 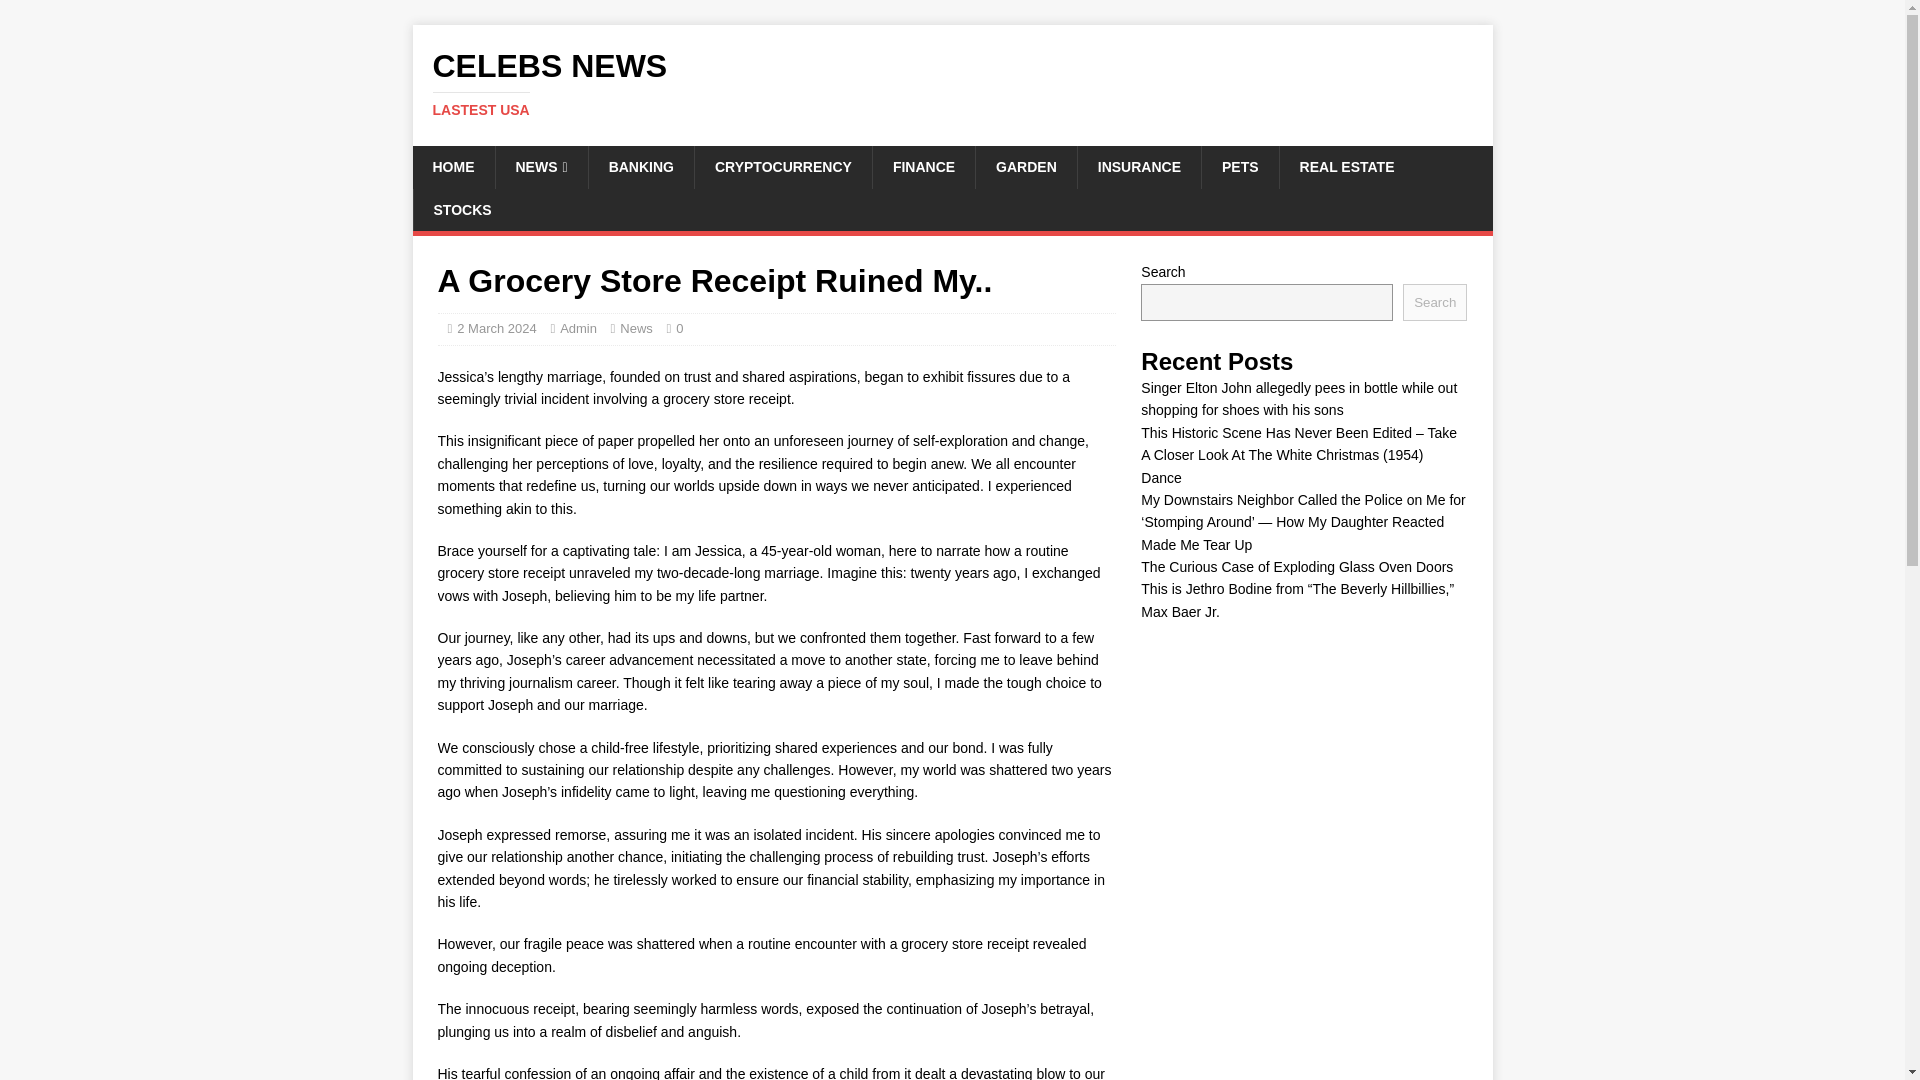 What do you see at coordinates (952, 83) in the screenshot?
I see `GARDEN` at bounding box center [952, 83].